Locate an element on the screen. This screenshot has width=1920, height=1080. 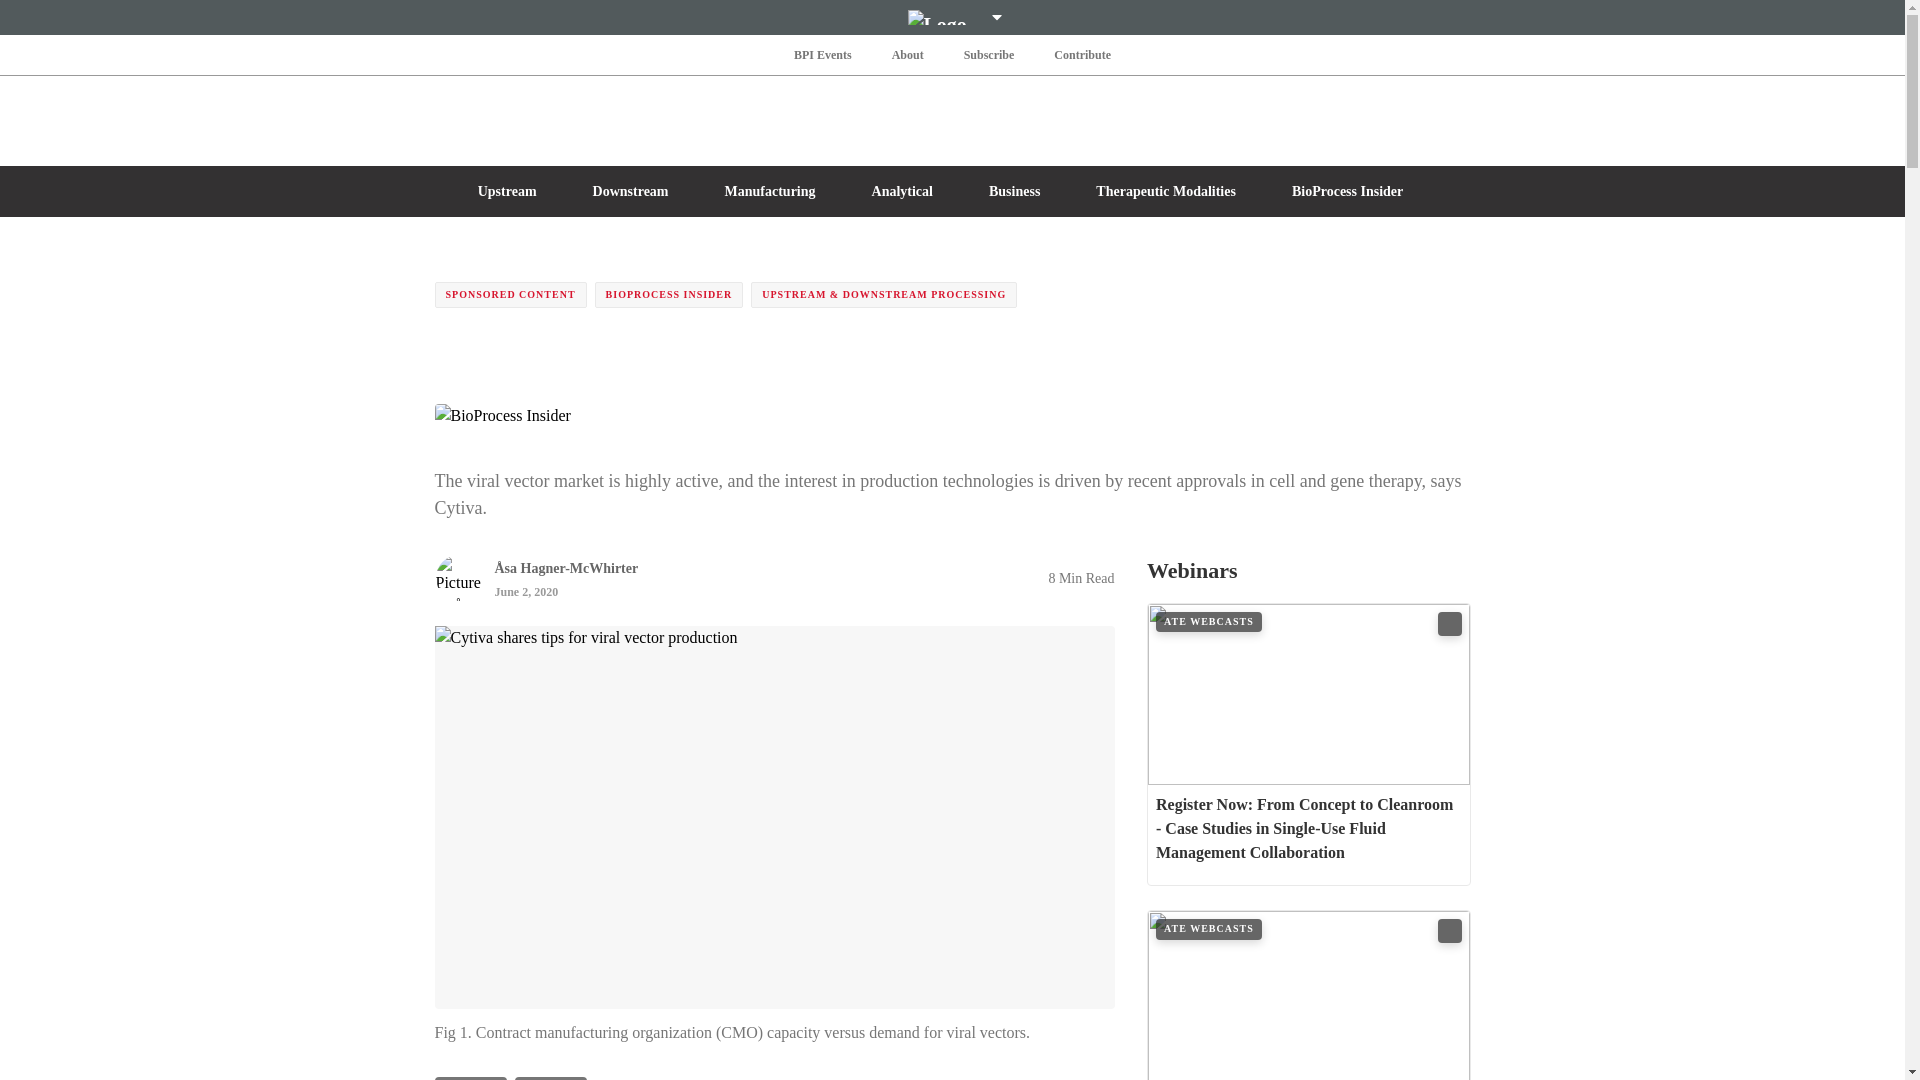
BioProcess Insider is located at coordinates (502, 415).